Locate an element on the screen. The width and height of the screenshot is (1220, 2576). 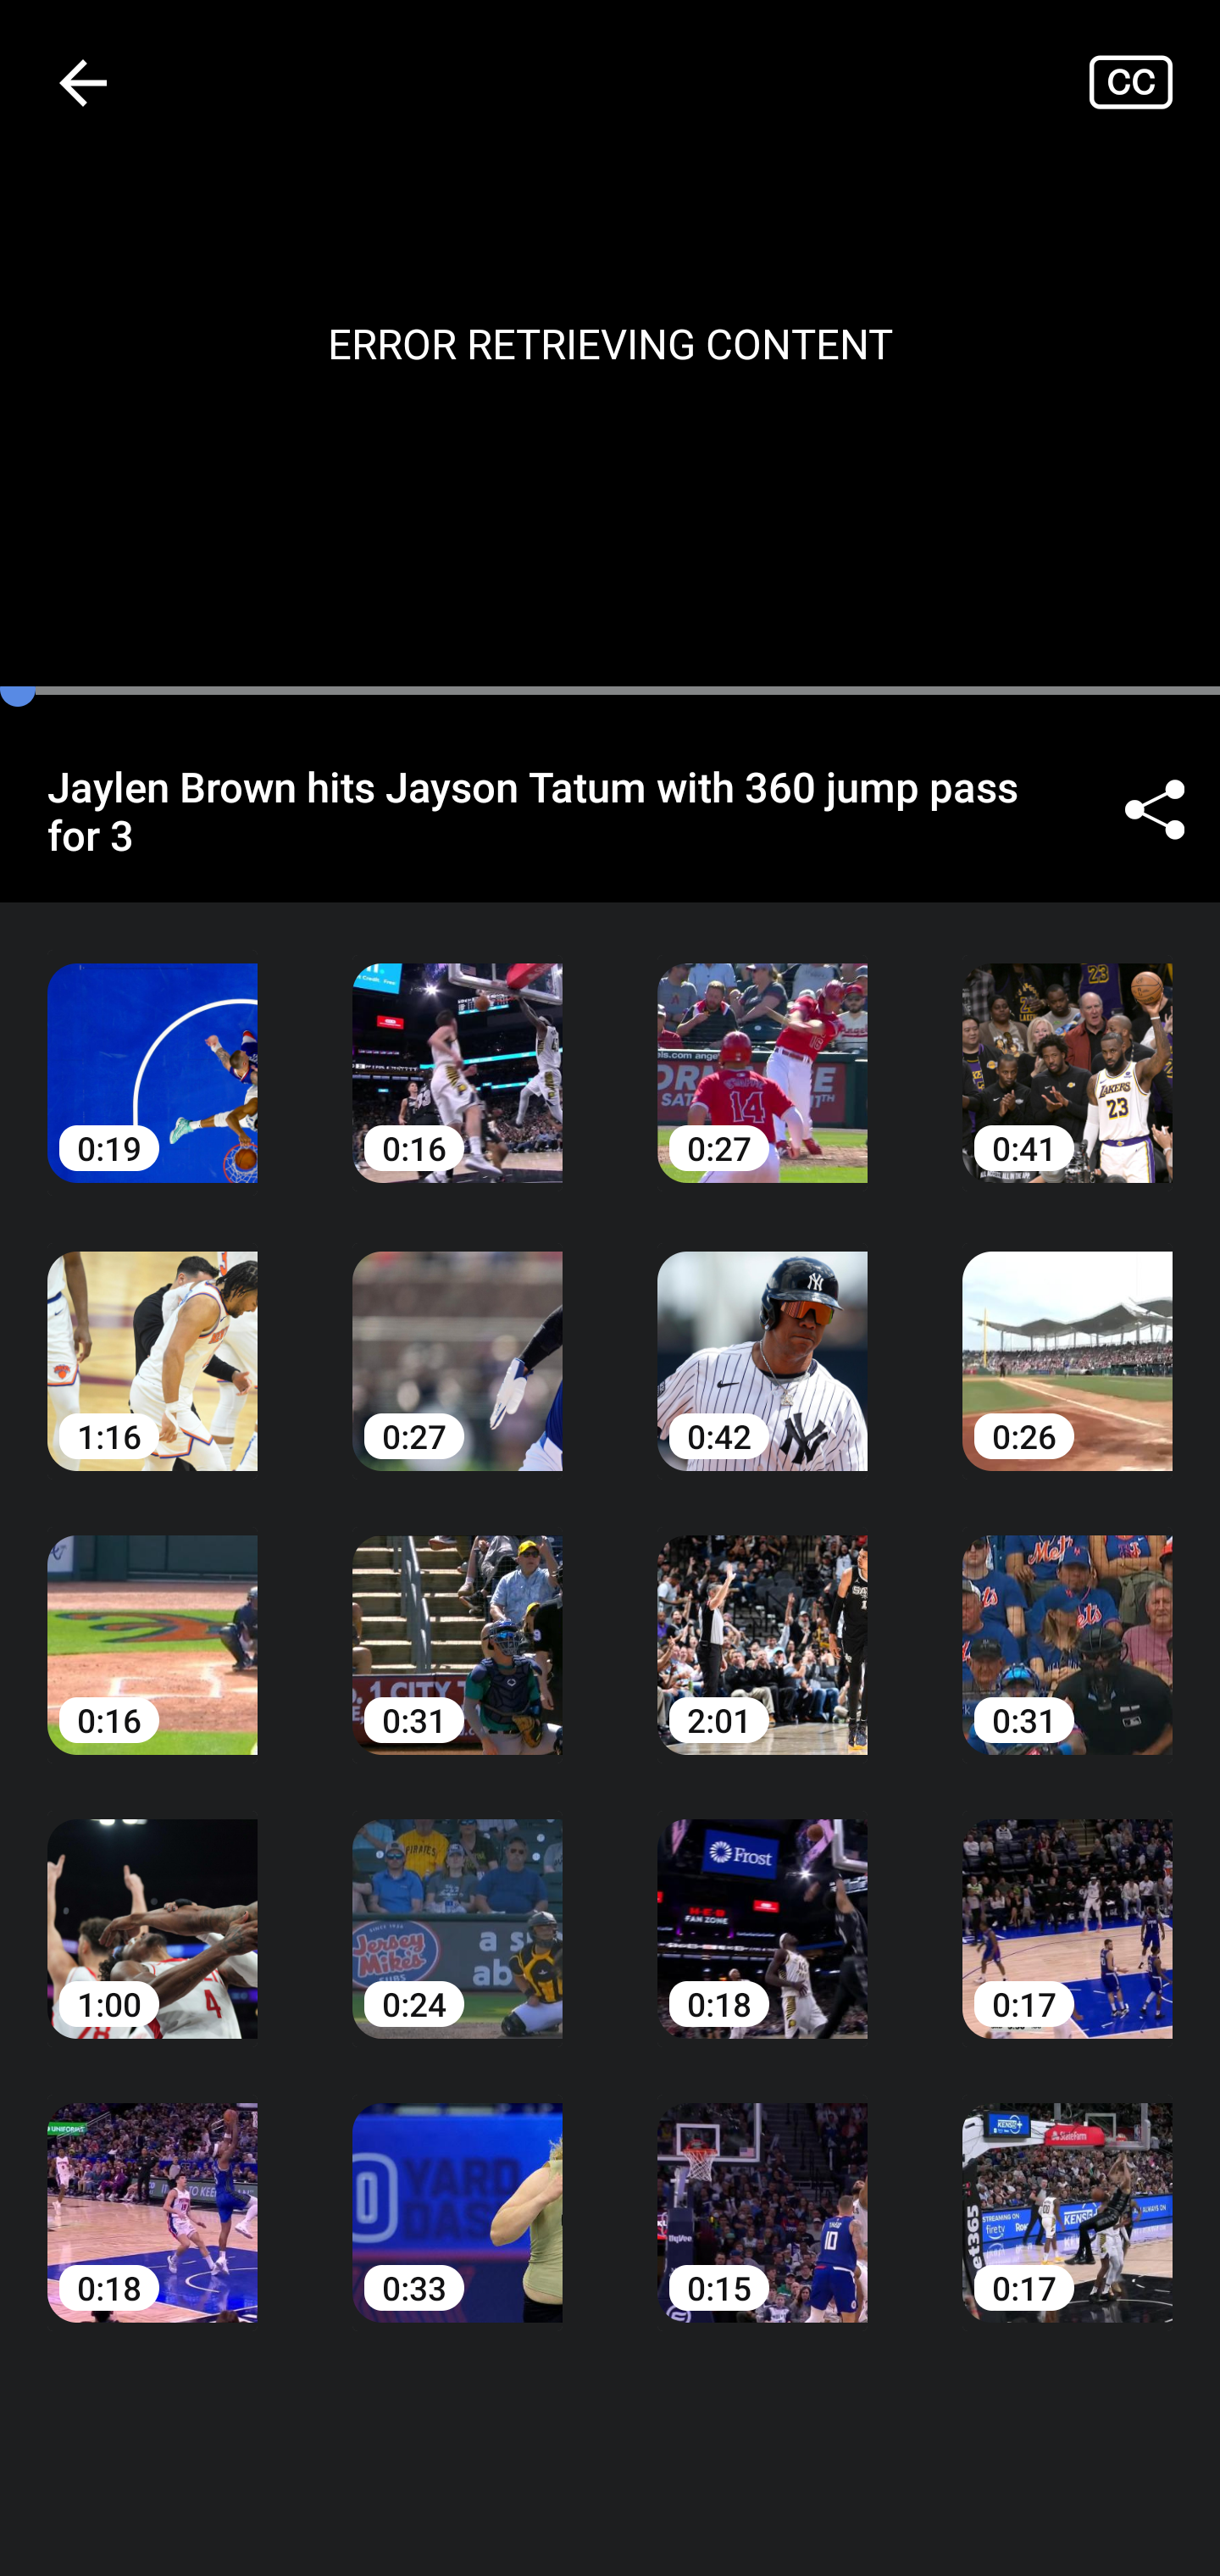
Navigate up is located at coordinates (83, 82).